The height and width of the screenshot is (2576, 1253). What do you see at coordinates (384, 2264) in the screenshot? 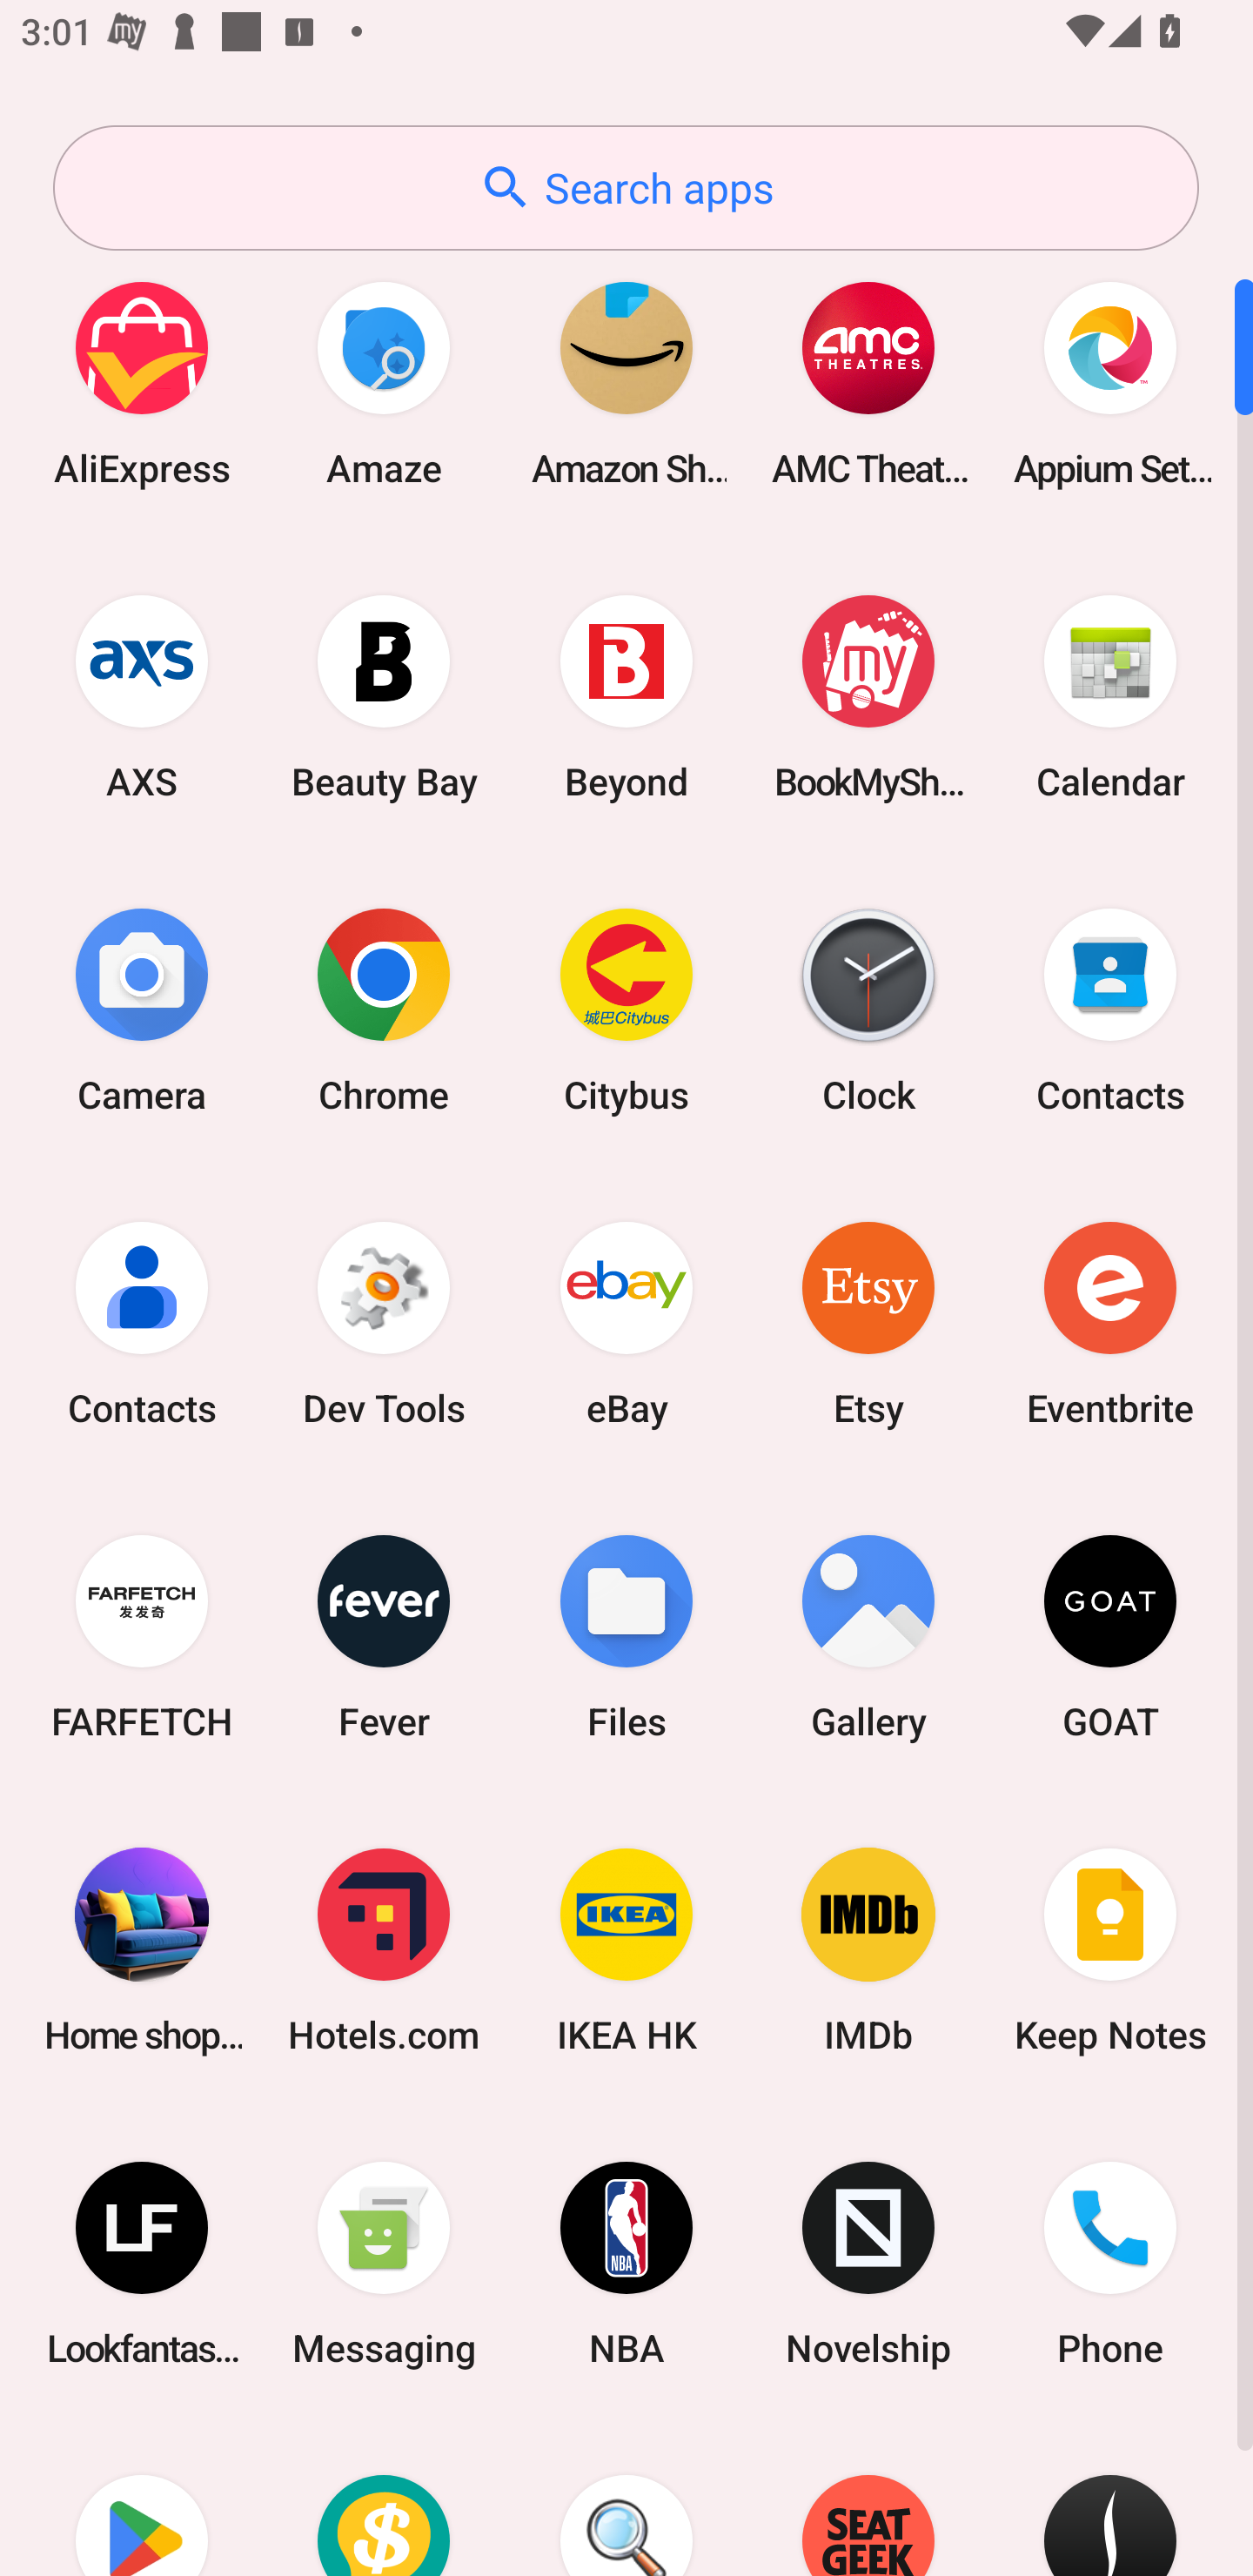
I see `Messaging` at bounding box center [384, 2264].